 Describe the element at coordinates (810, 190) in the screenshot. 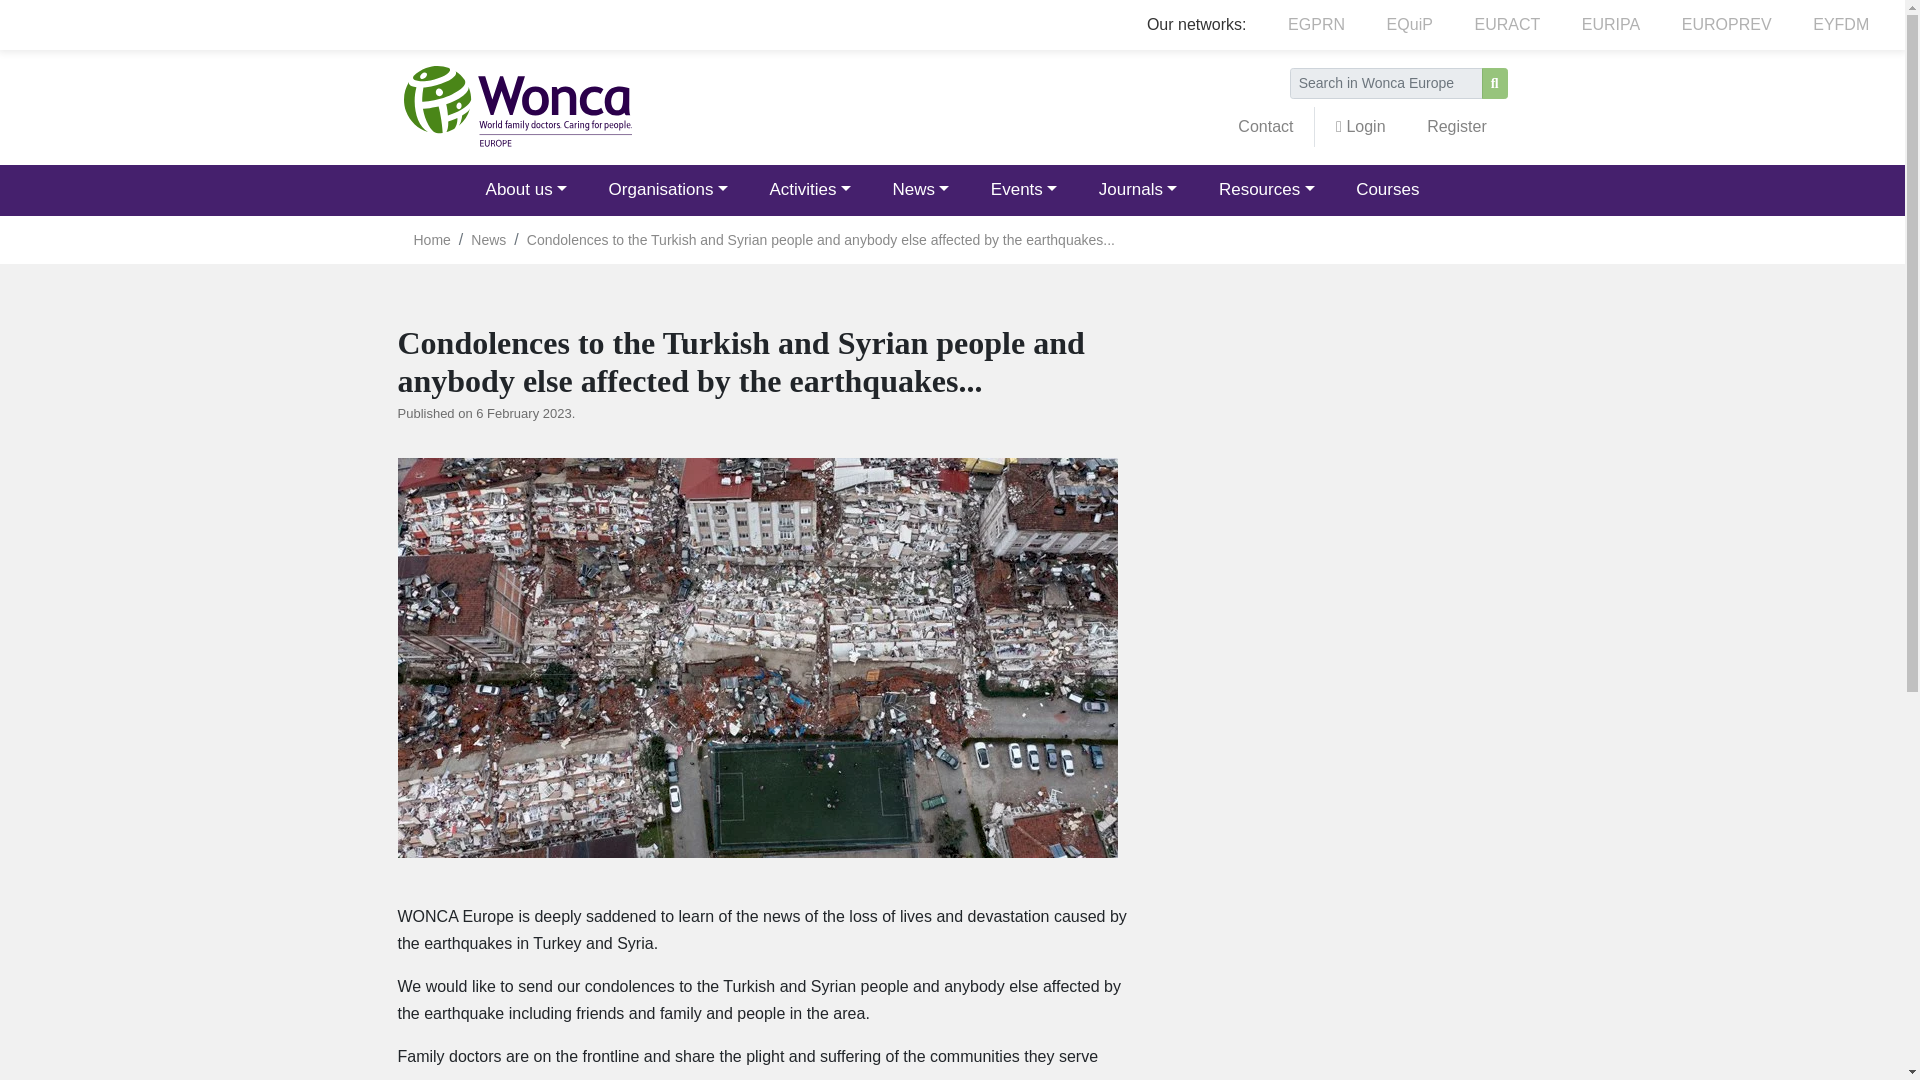

I see `Activities` at that location.